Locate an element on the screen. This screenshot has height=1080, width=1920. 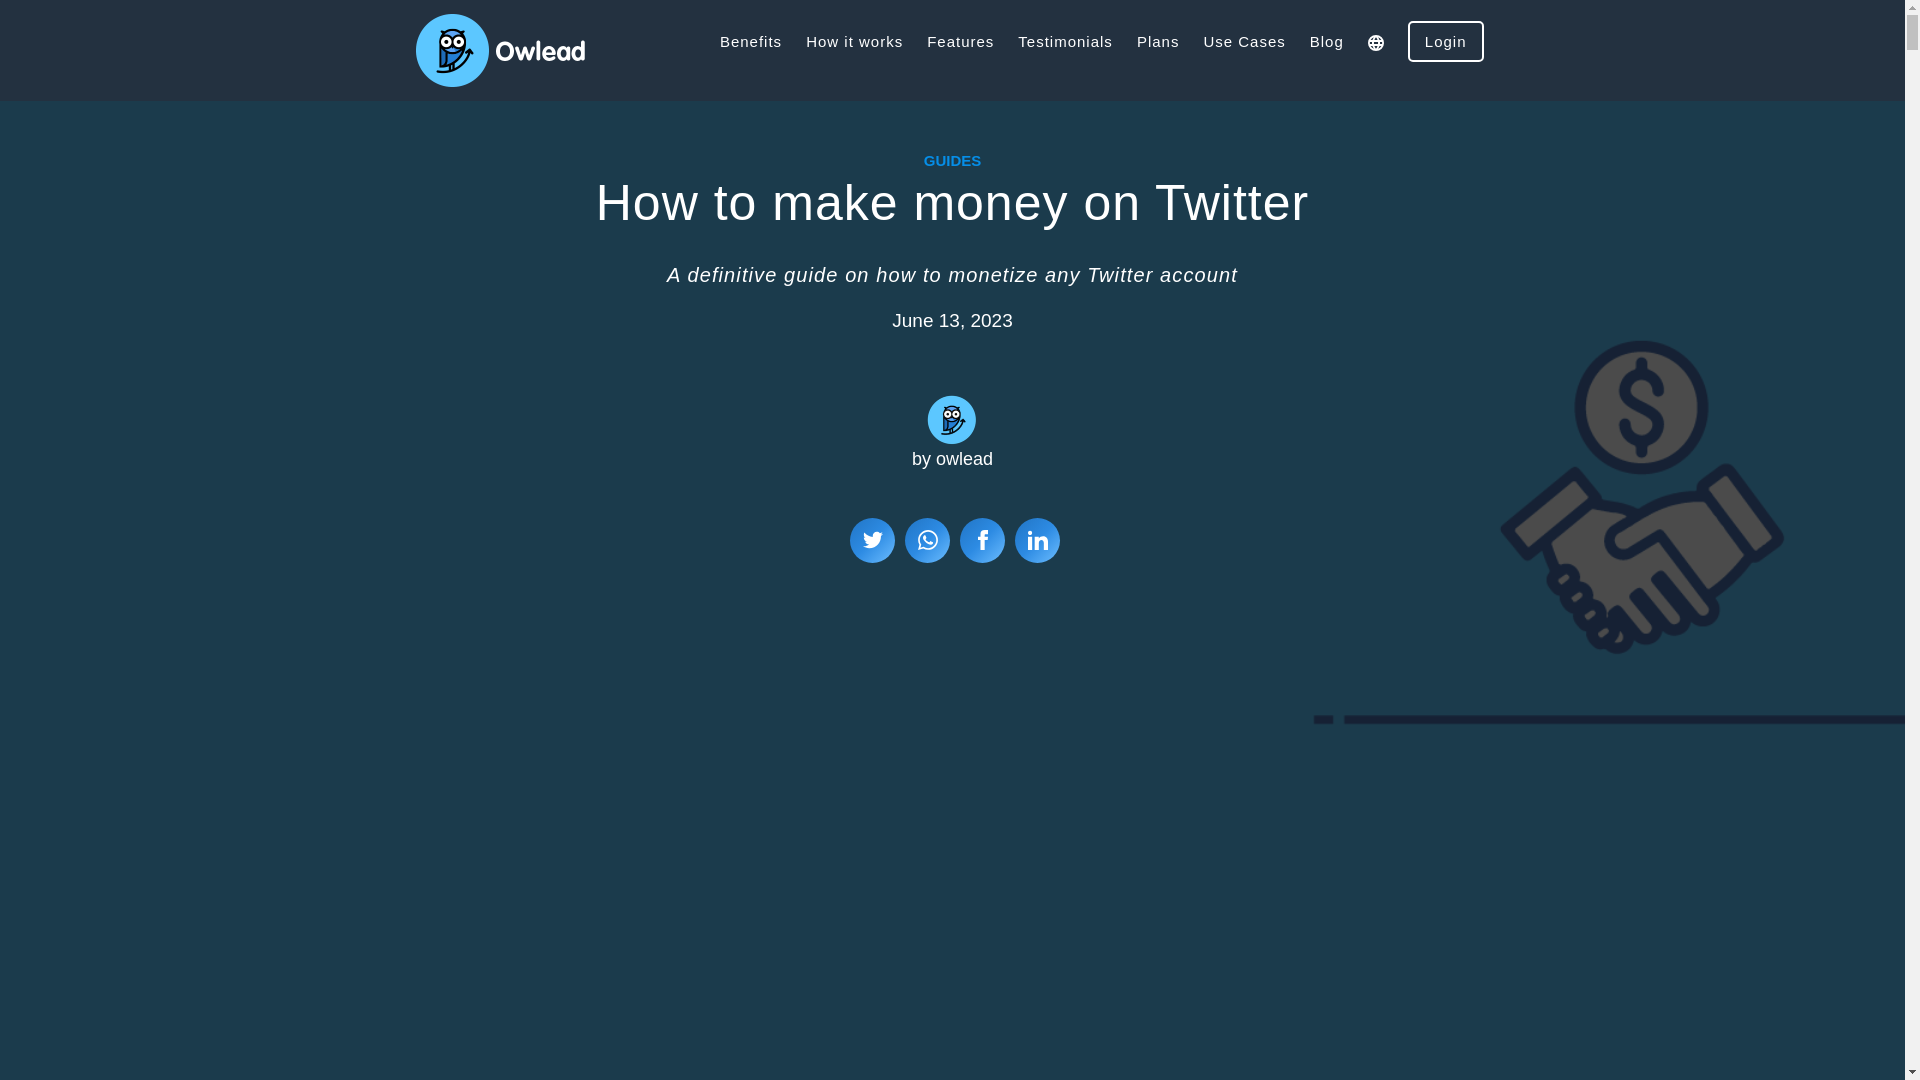
Benefits is located at coordinates (750, 41).